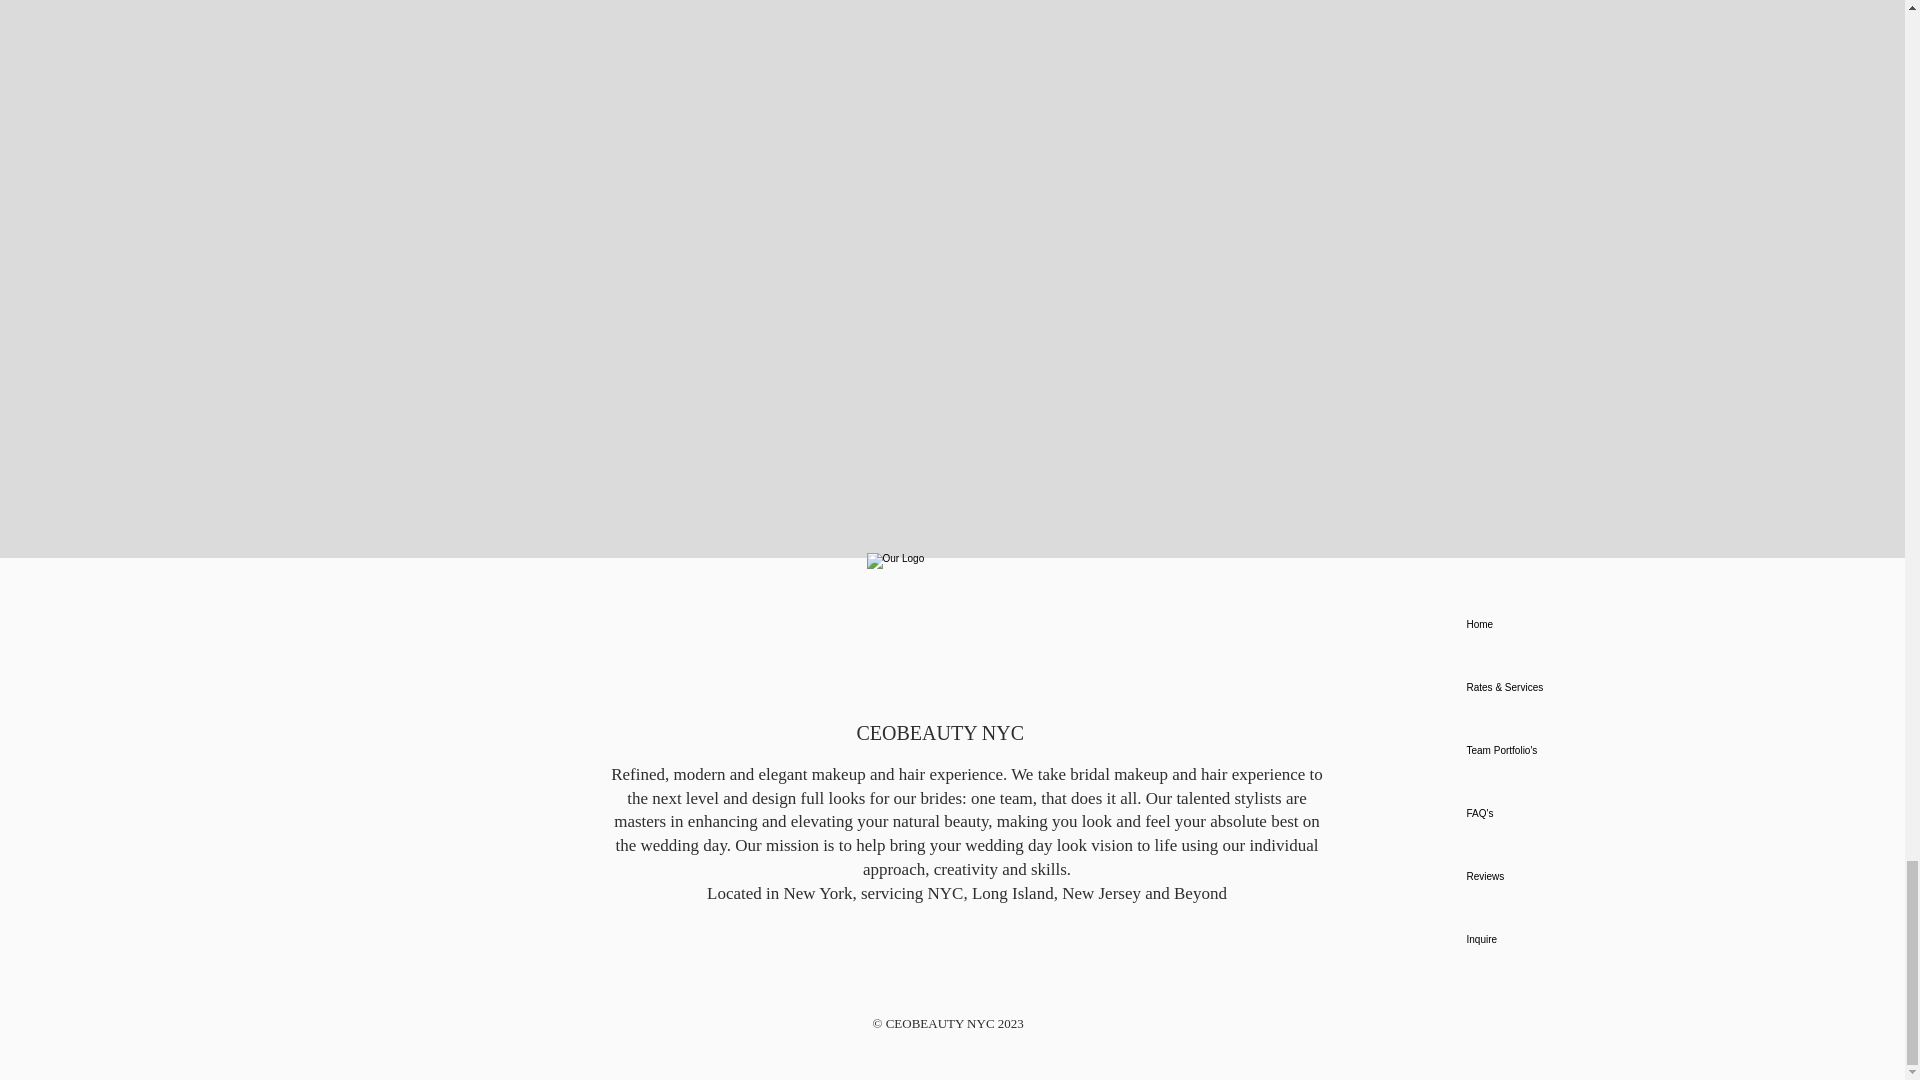  Describe the element at coordinates (1536, 812) in the screenshot. I see `FAQ's` at that location.